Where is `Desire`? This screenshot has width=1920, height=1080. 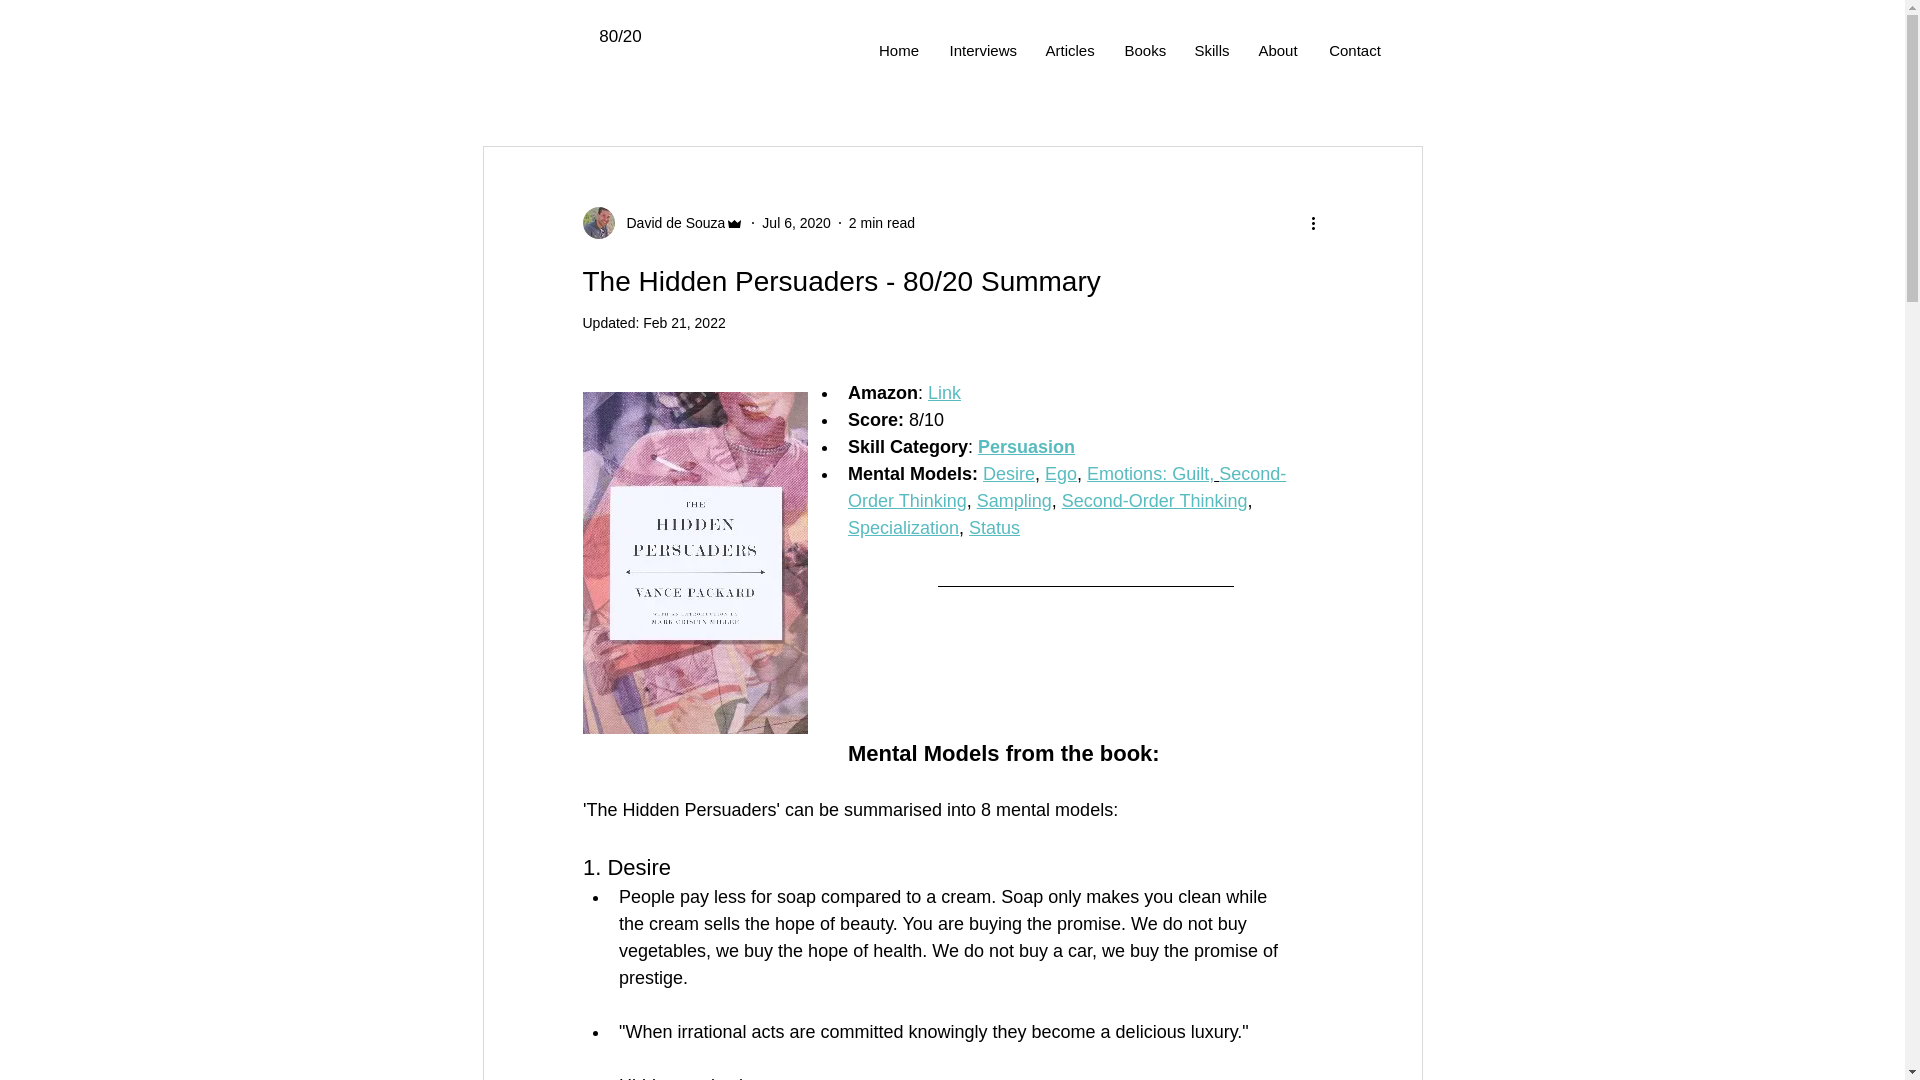
Desire is located at coordinates (1008, 474).